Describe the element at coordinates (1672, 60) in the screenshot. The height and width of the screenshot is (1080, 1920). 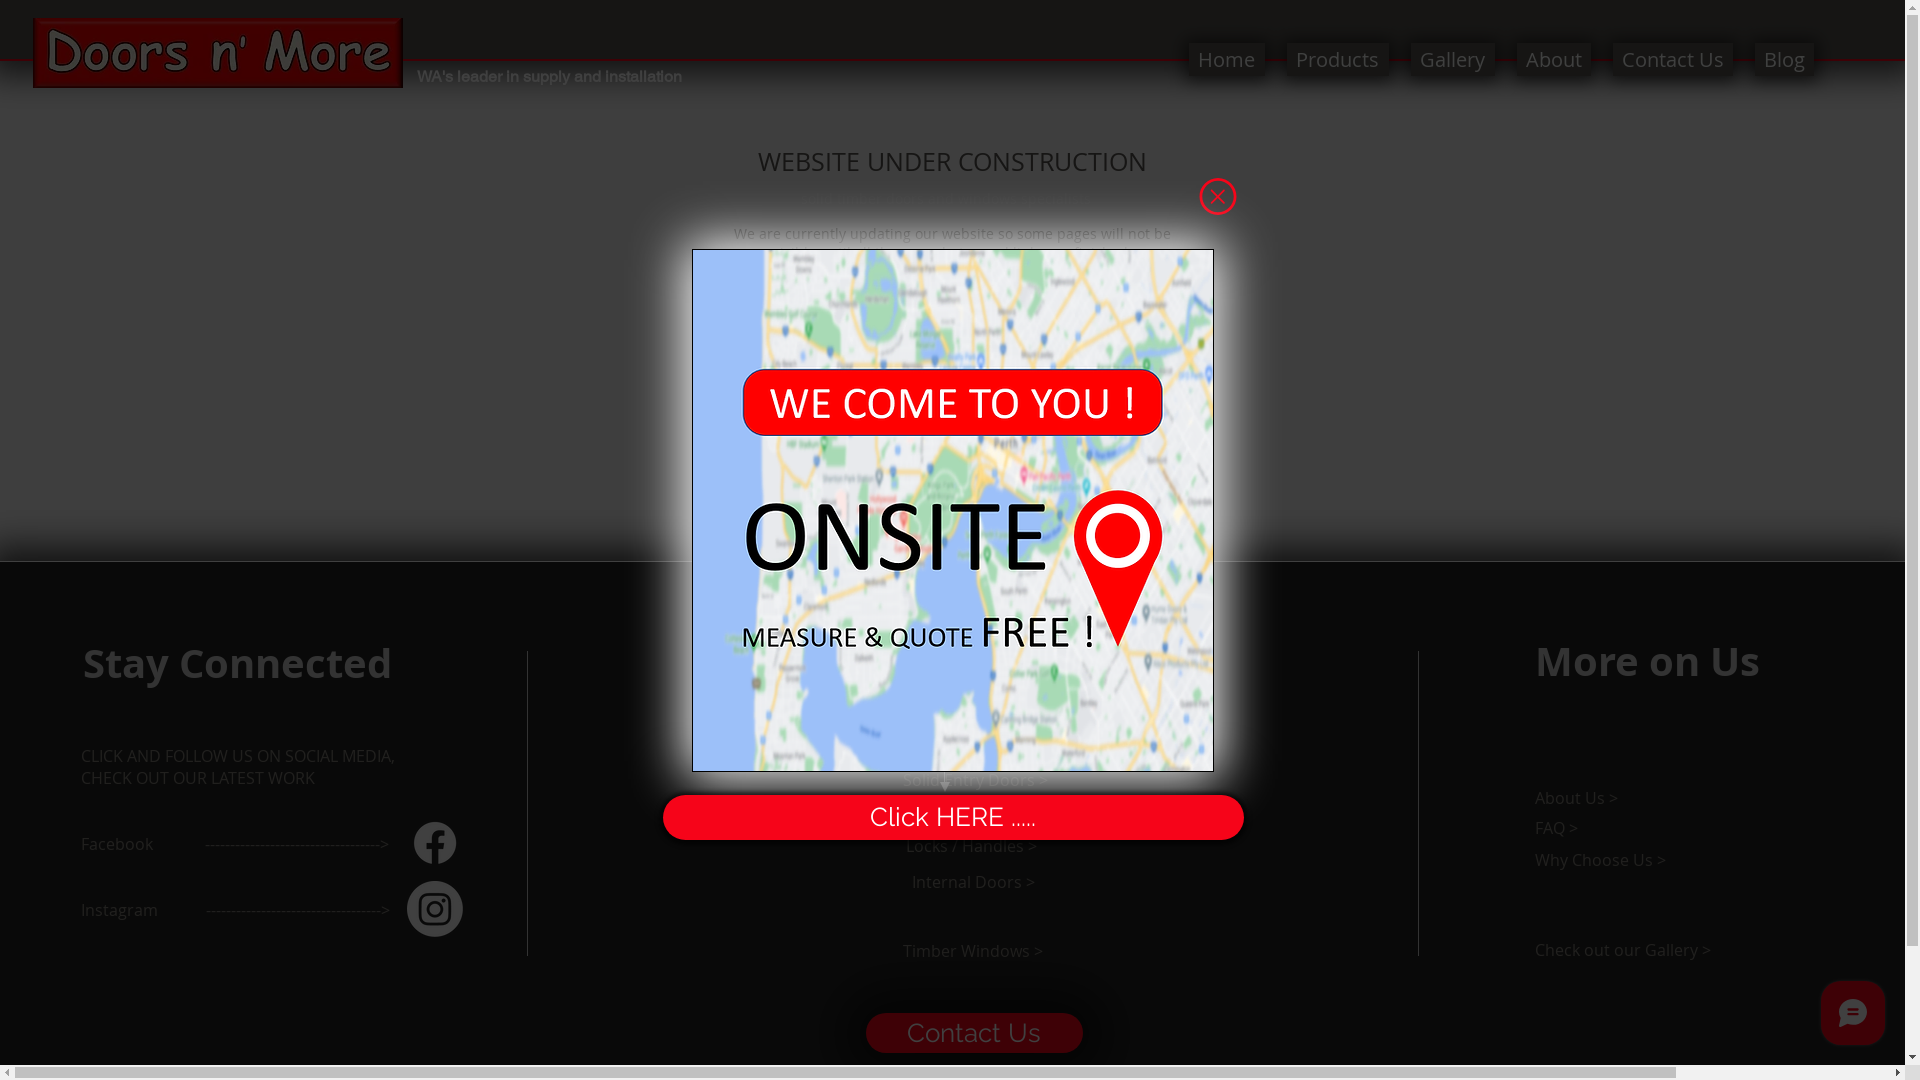
I see `Contact Us` at that location.